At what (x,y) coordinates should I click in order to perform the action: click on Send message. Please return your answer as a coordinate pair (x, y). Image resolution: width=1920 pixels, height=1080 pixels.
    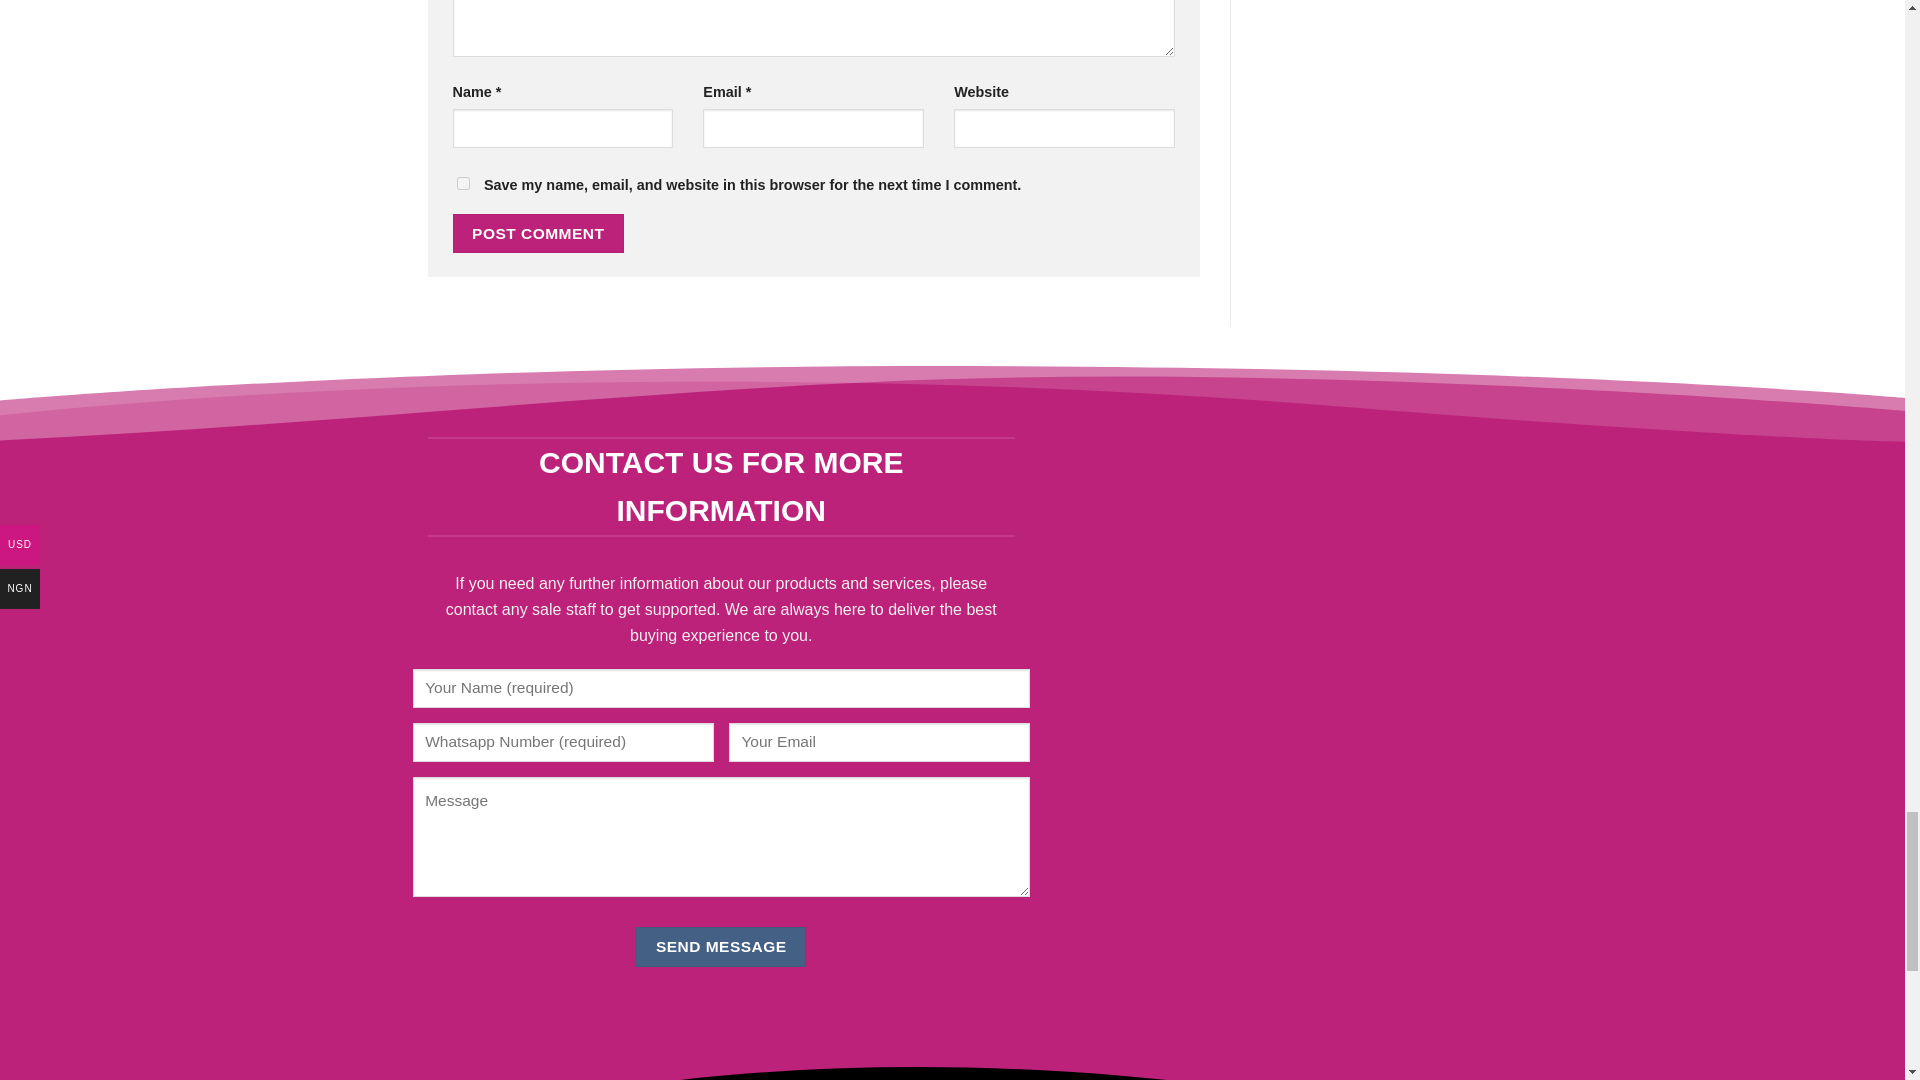
    Looking at the image, I should click on (720, 946).